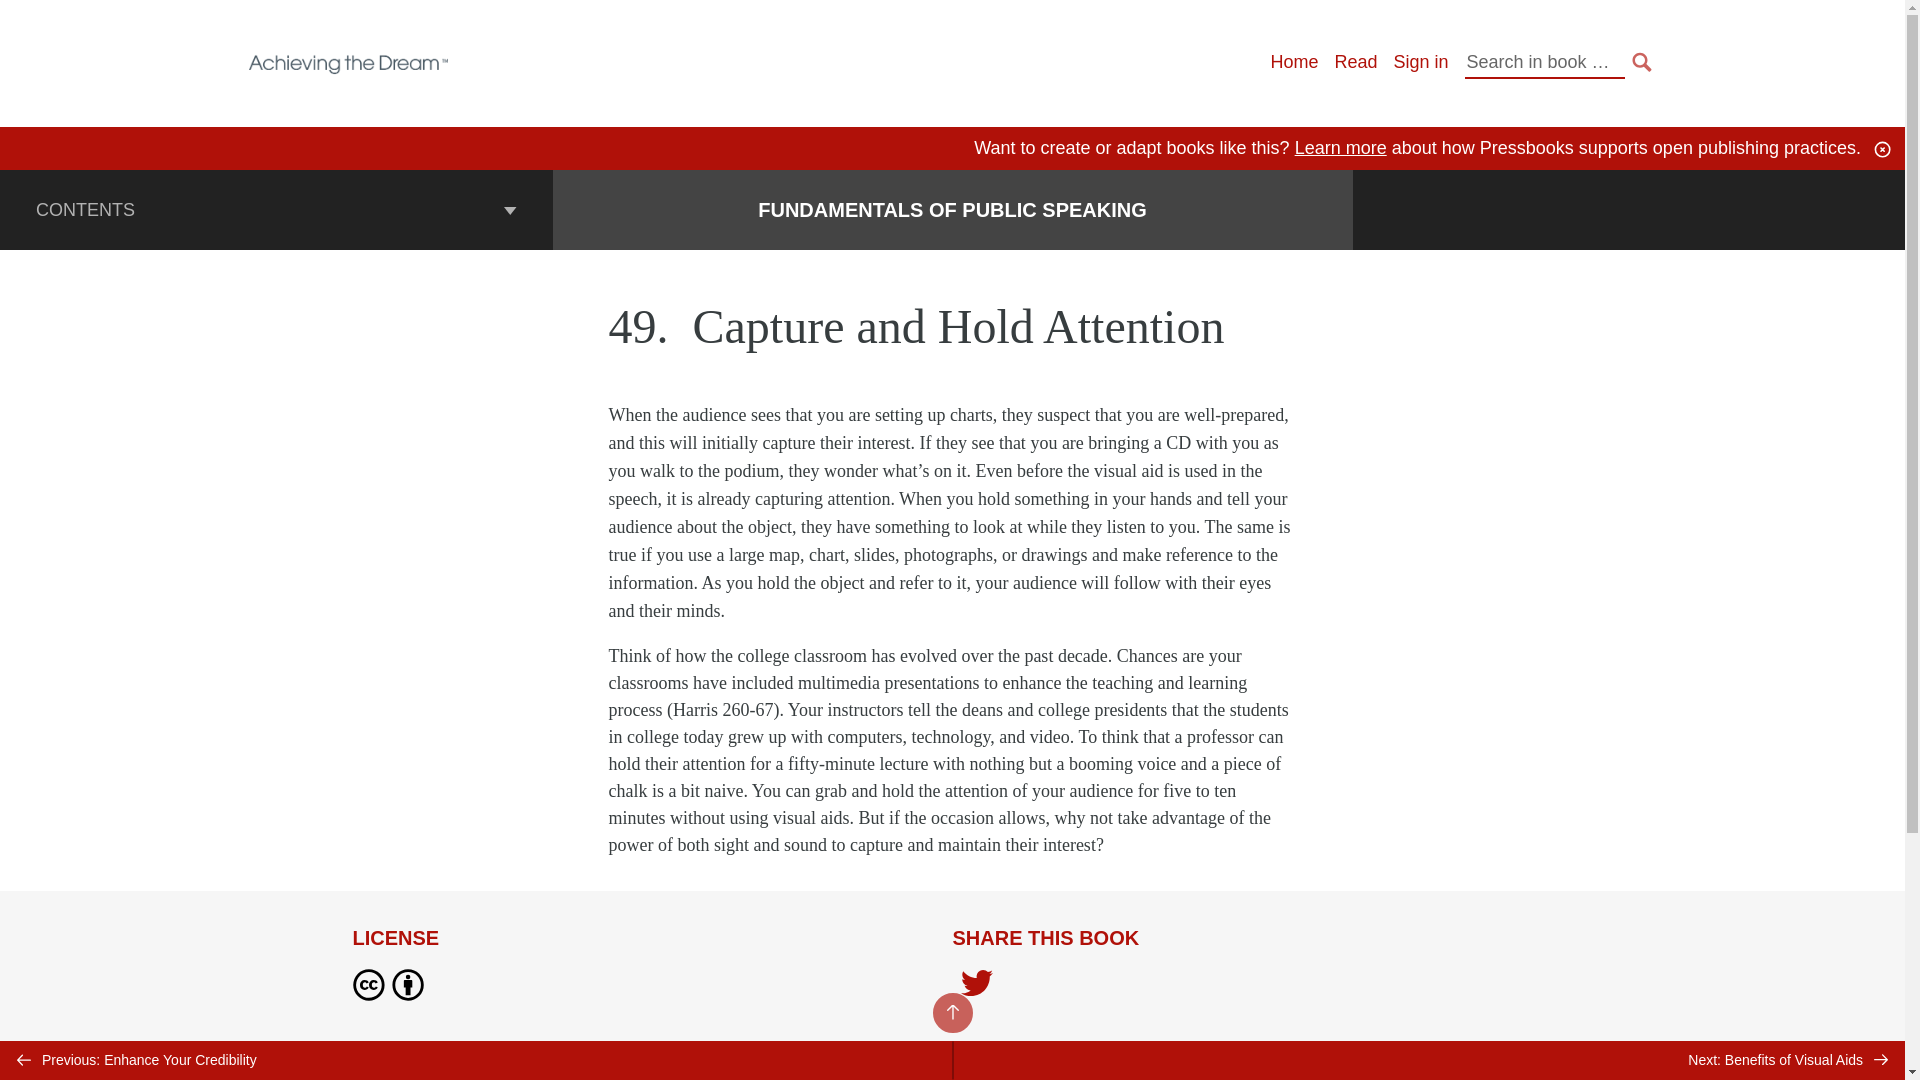  What do you see at coordinates (1355, 62) in the screenshot?
I see `Read` at bounding box center [1355, 62].